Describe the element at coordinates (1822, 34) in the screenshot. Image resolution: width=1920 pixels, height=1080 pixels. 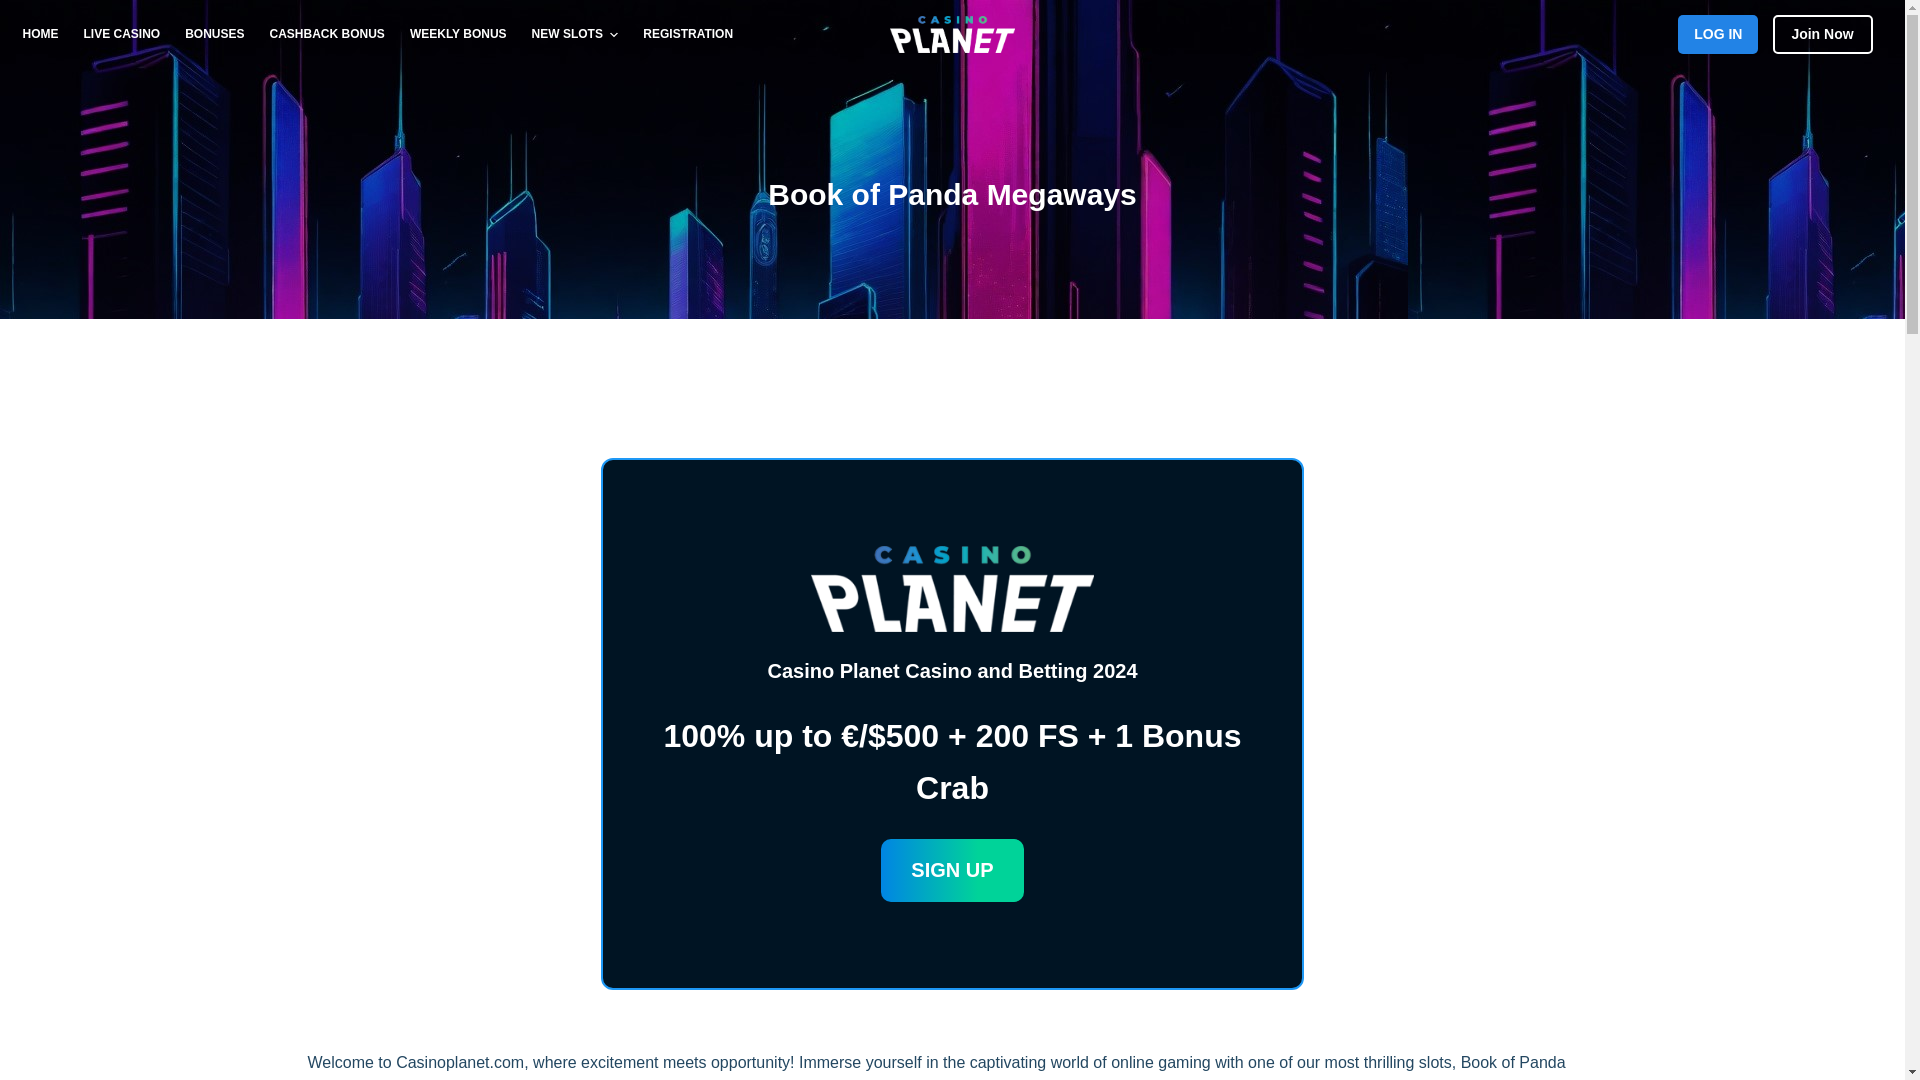
I see `Join Now` at that location.